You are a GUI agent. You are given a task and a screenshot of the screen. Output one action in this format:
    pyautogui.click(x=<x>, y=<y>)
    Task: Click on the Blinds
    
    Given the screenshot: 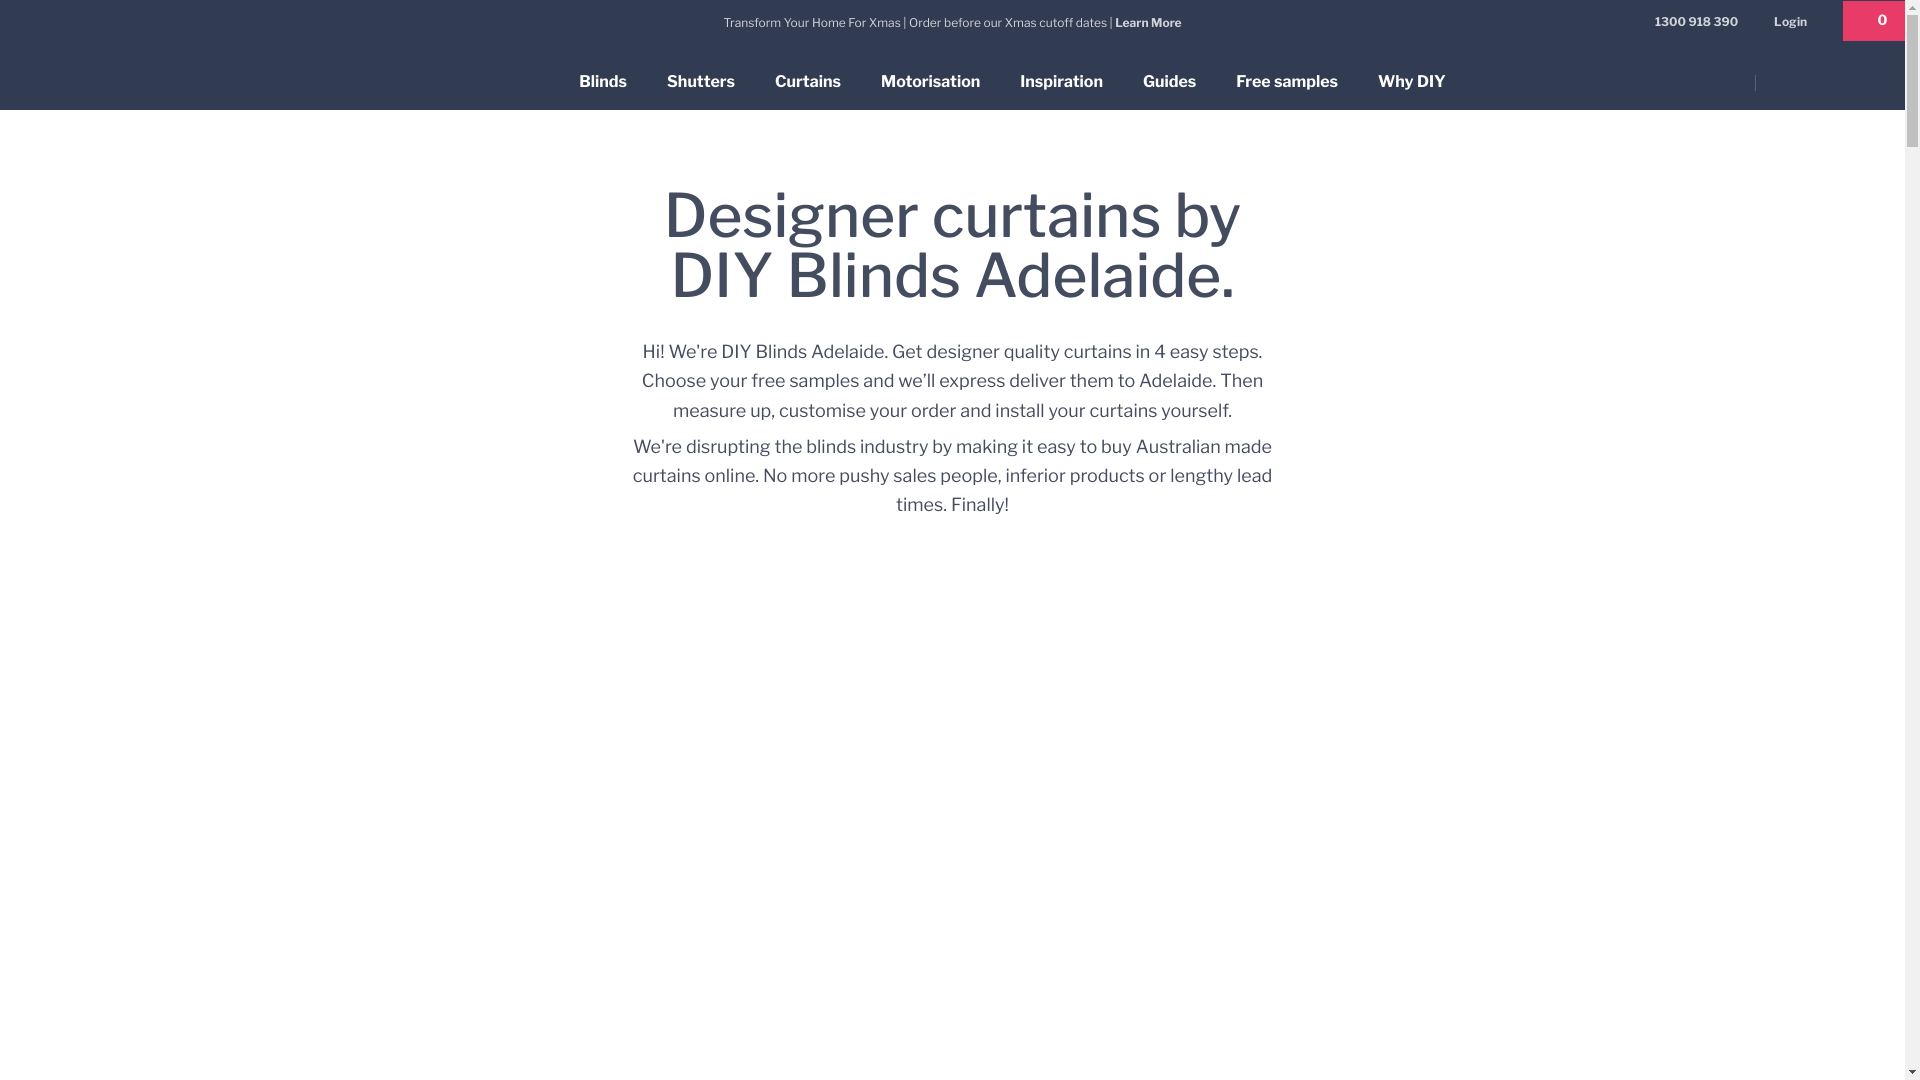 What is the action you would take?
    pyautogui.click(x=603, y=82)
    